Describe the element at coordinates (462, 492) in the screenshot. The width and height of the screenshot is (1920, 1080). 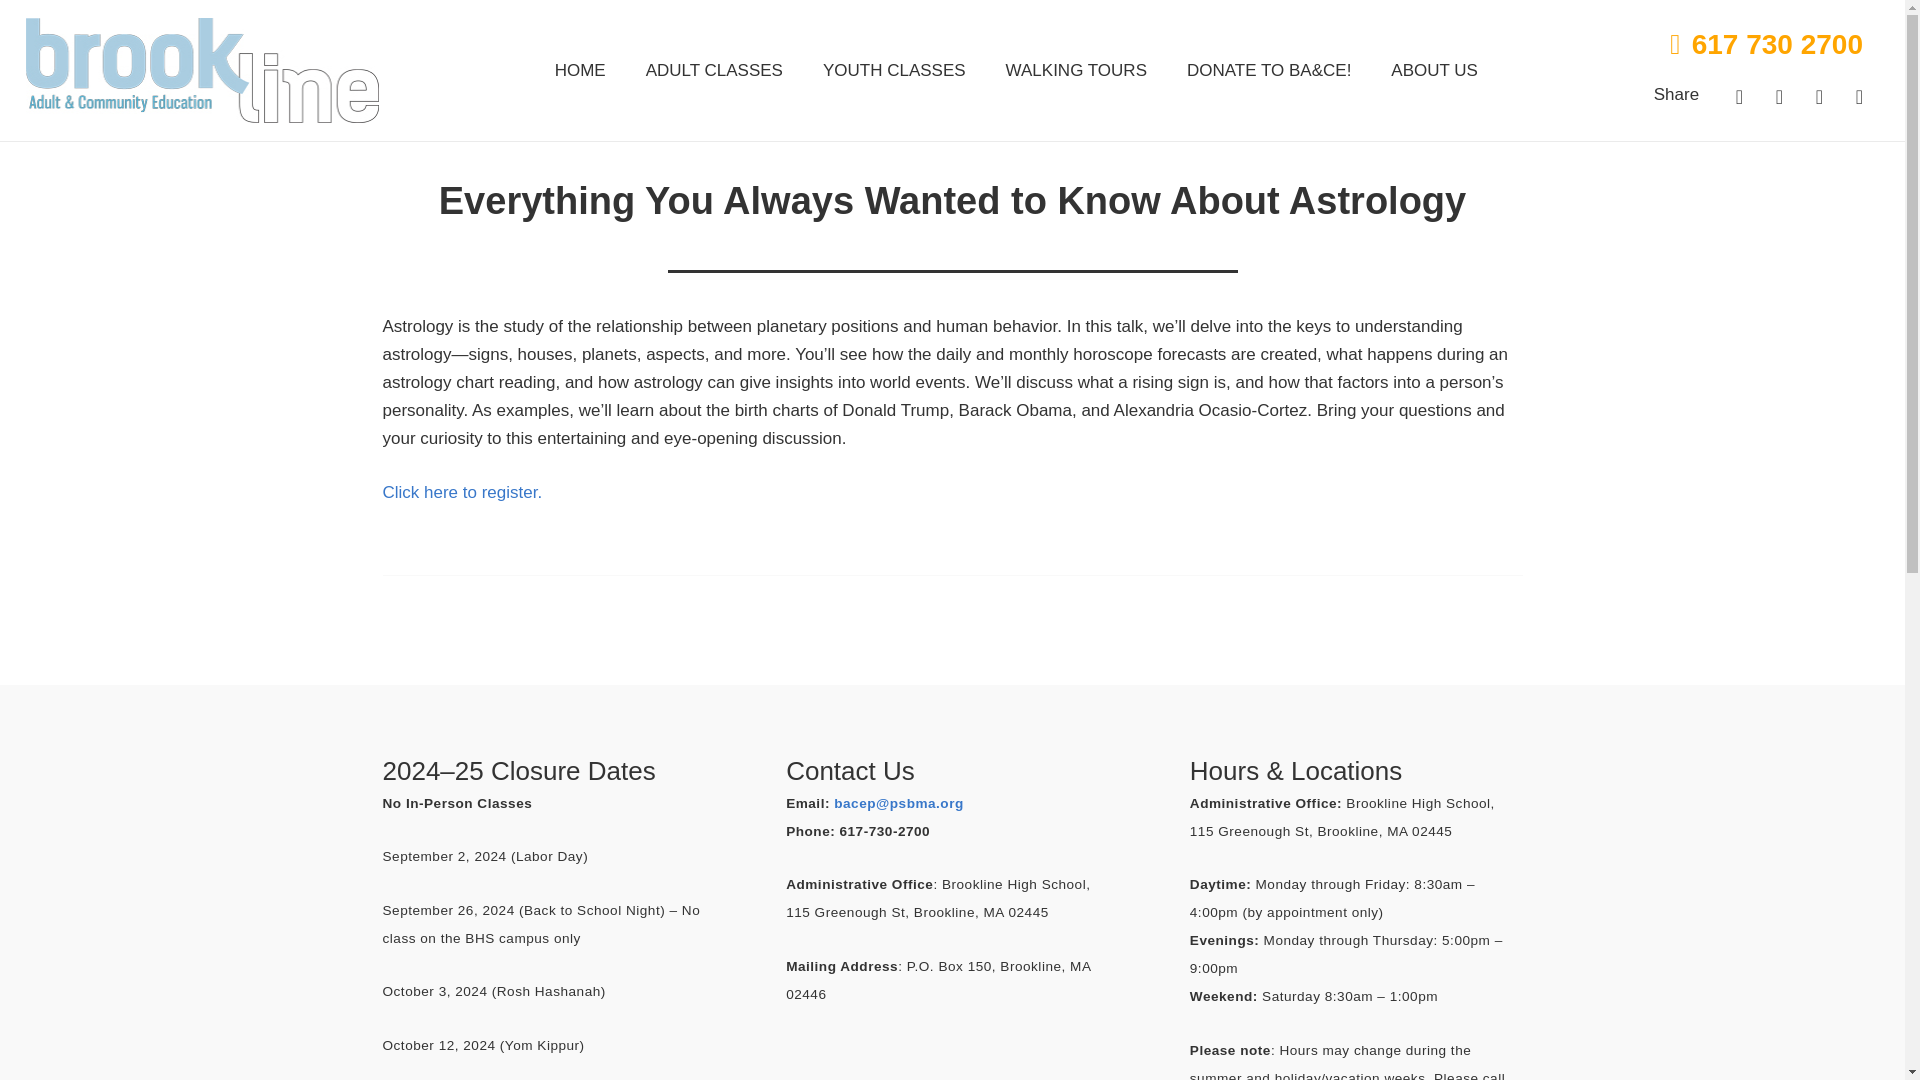
I see `Click here to register.` at that location.